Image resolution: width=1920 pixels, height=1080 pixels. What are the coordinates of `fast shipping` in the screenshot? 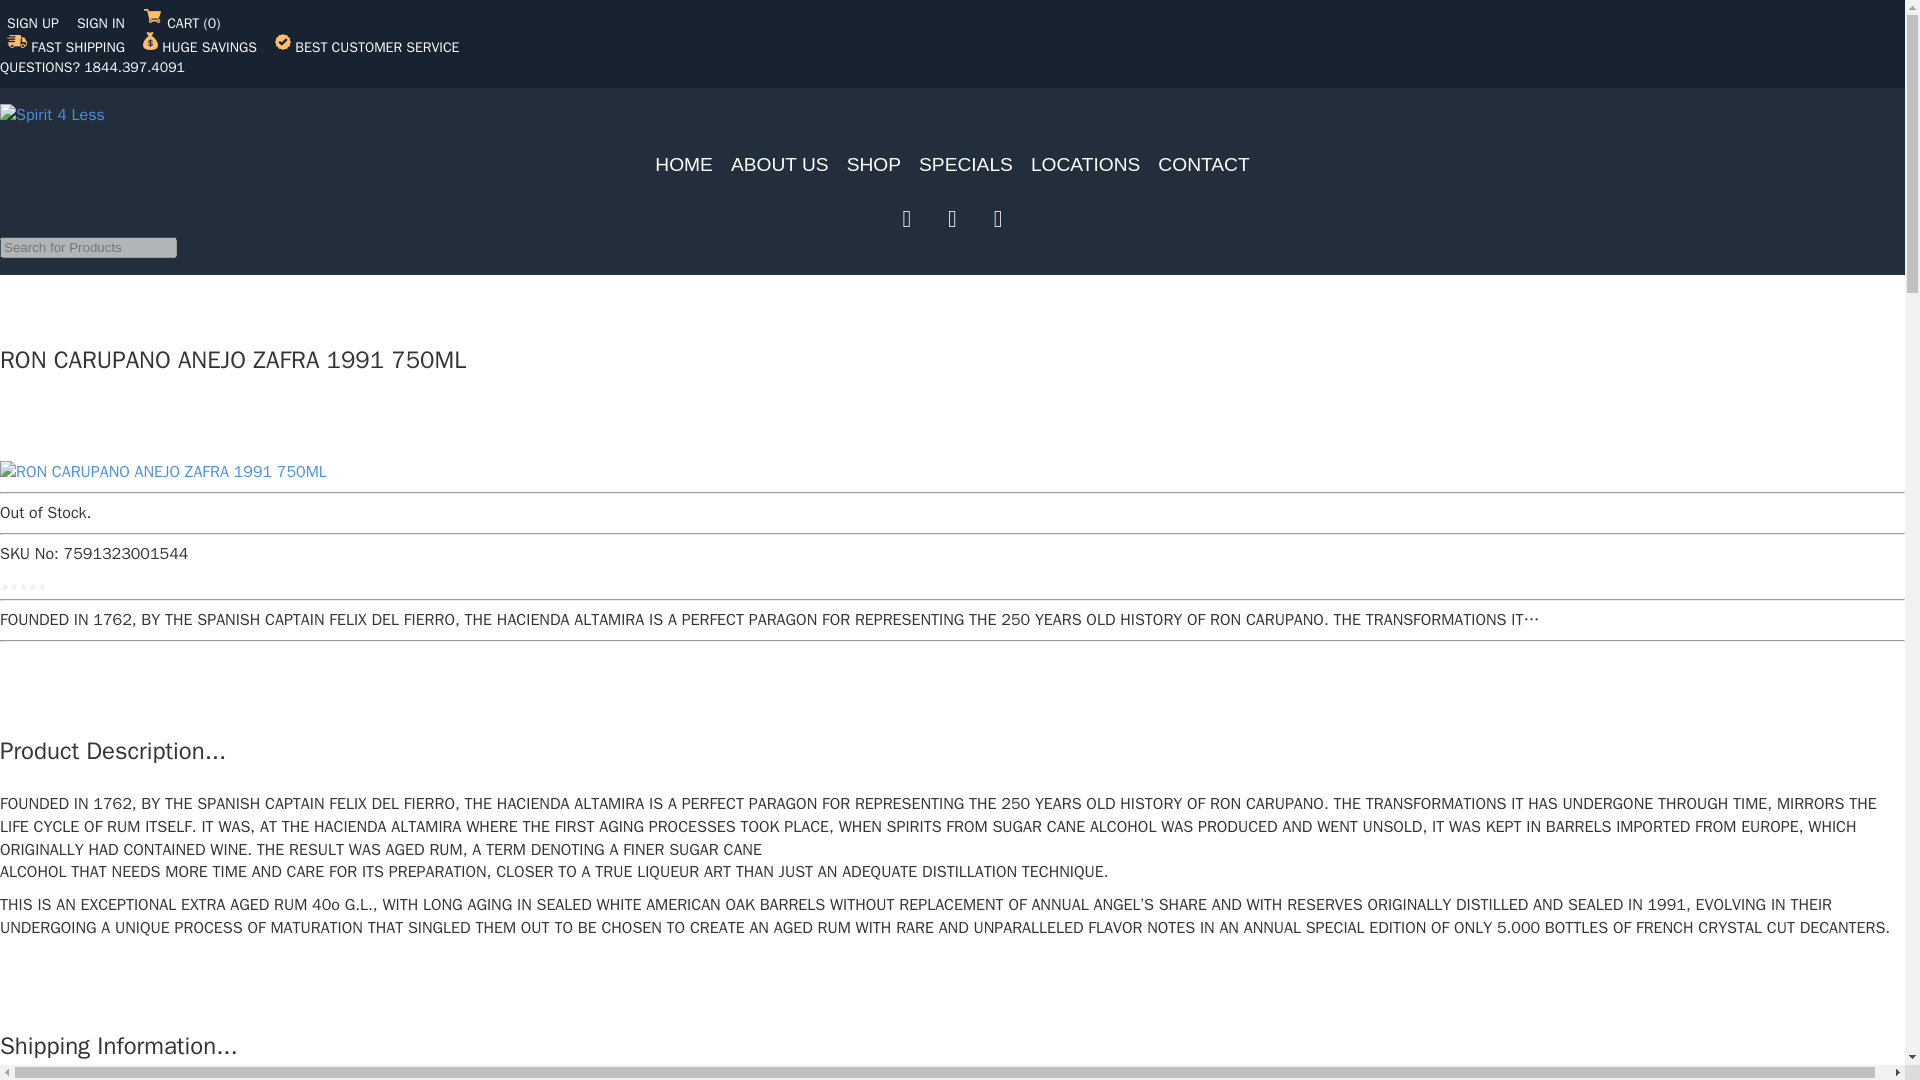 It's located at (68, 47).